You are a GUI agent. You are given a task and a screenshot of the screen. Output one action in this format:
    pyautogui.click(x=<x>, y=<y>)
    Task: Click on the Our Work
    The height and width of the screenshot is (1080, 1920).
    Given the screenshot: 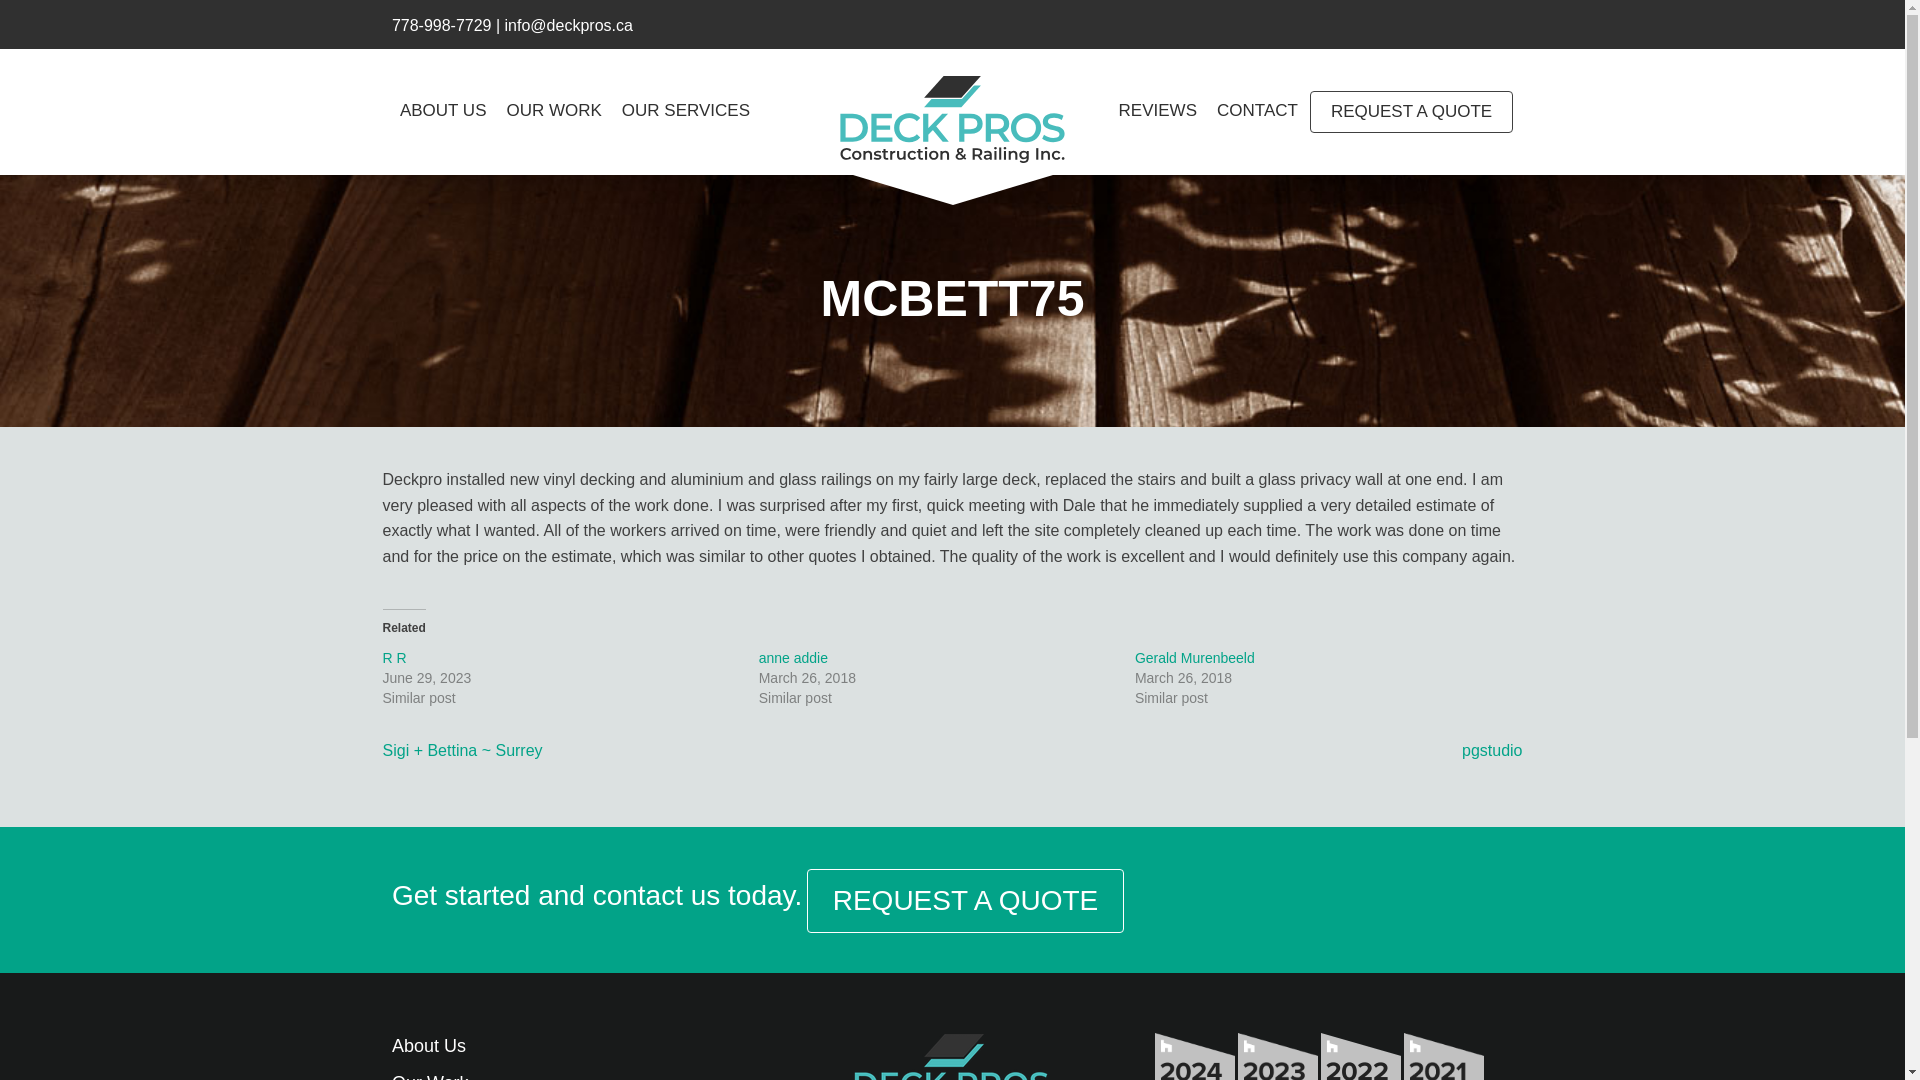 What is the action you would take?
    pyautogui.click(x=430, y=1076)
    